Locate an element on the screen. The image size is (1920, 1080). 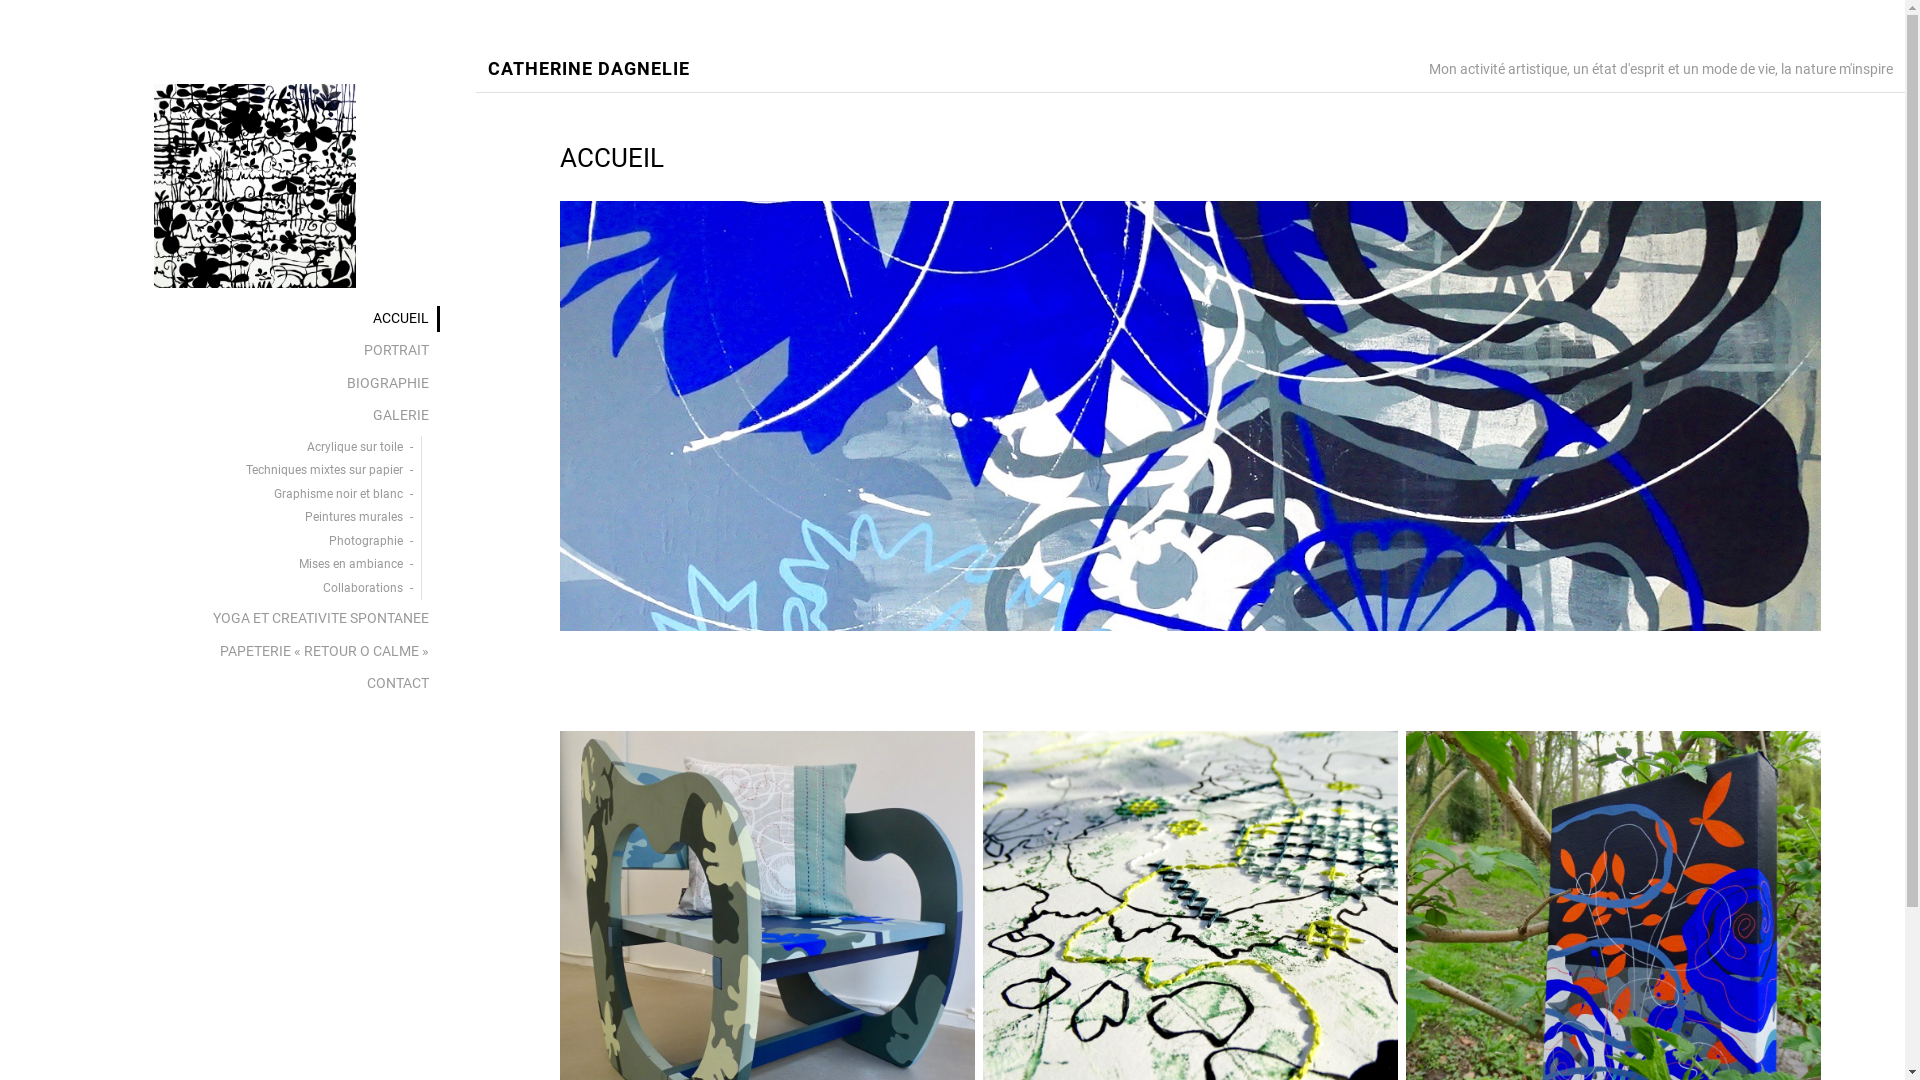
Graphisme noir et blanc is located at coordinates (229, 495).